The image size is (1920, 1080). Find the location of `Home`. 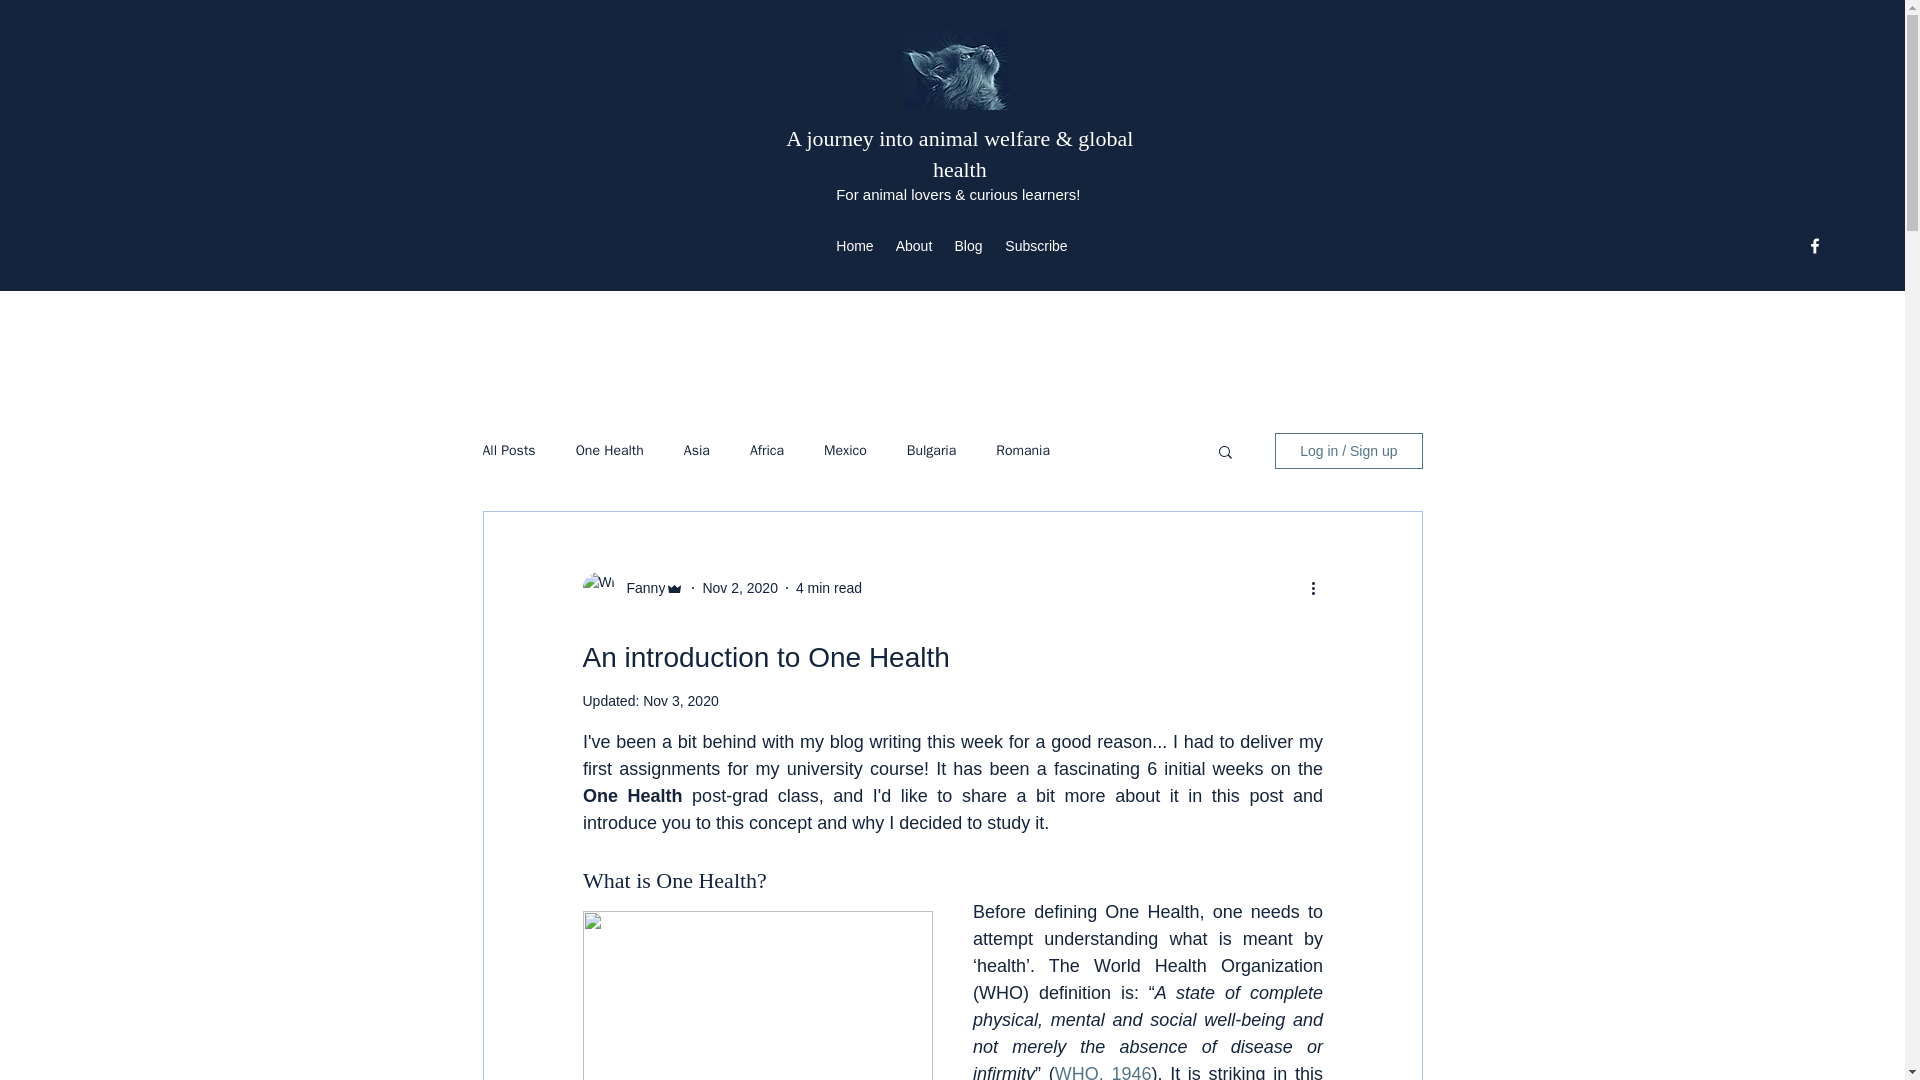

Home is located at coordinates (854, 246).